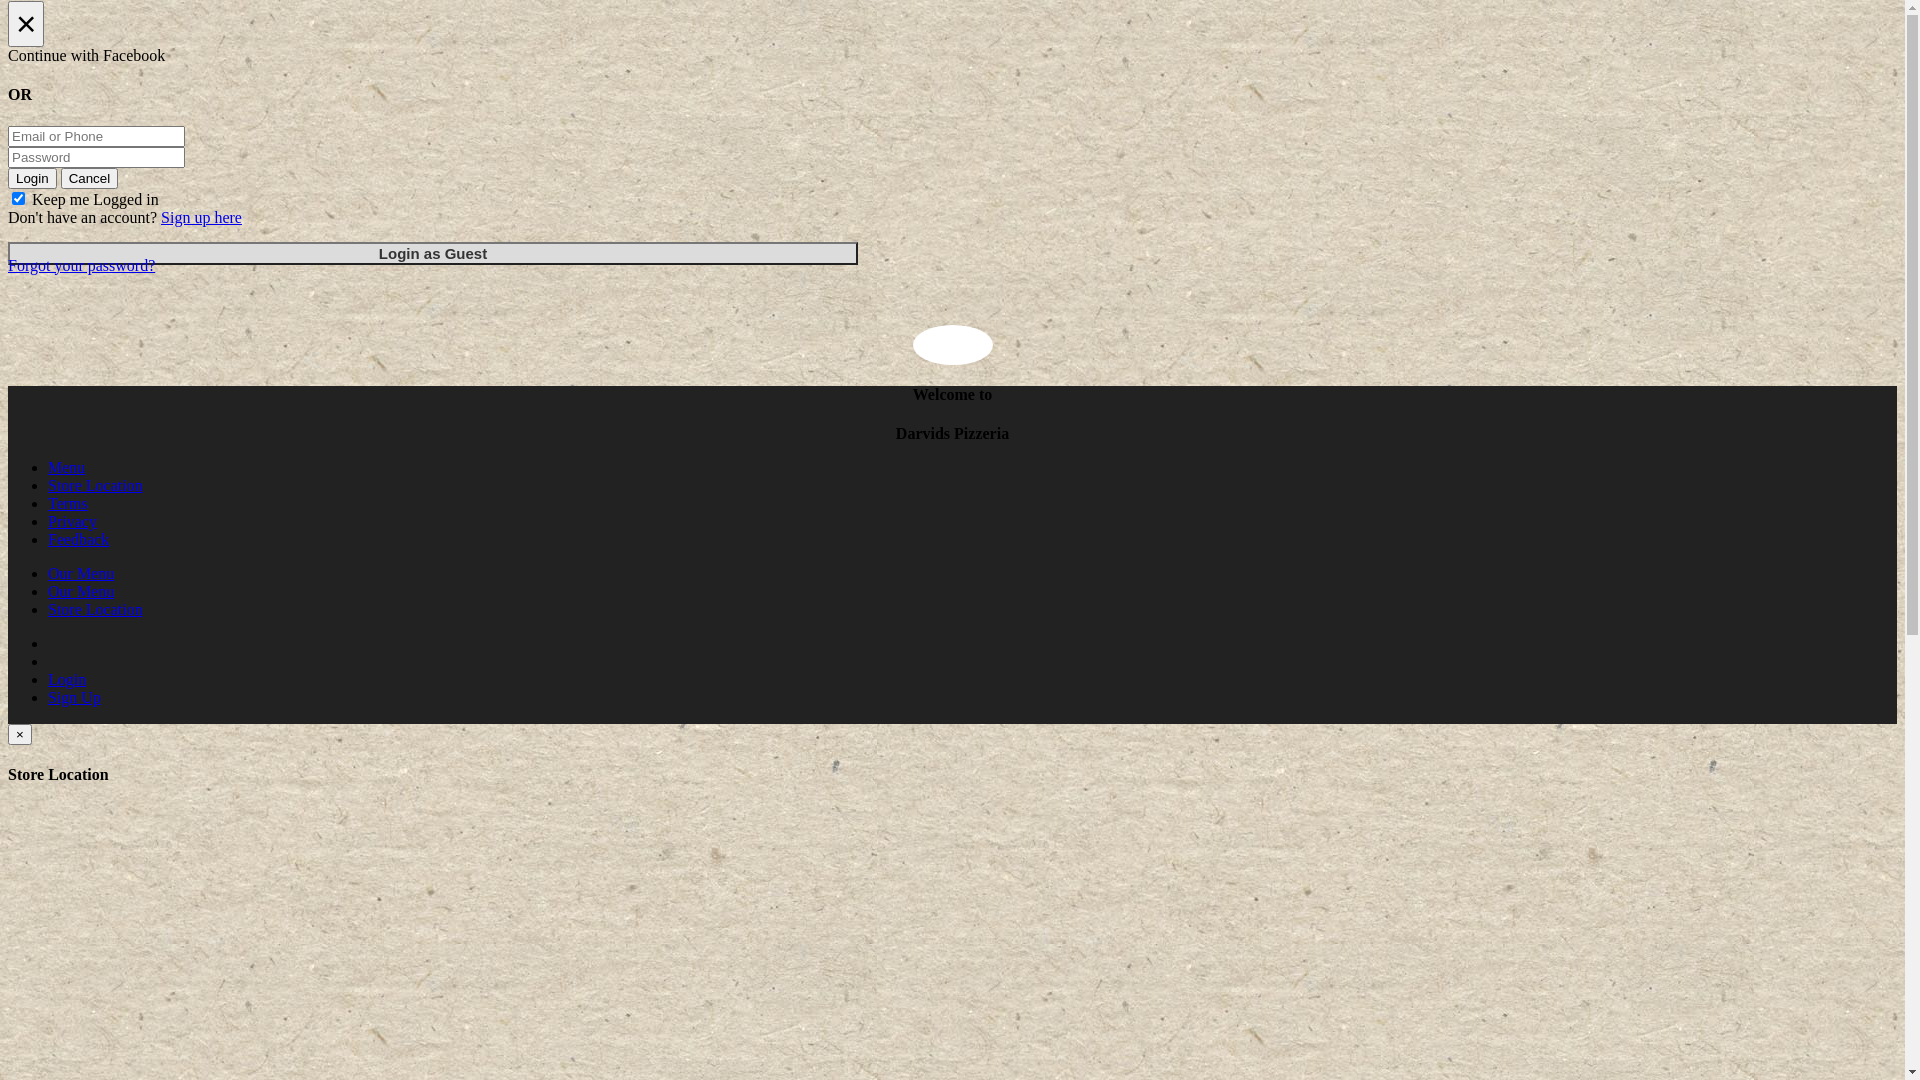 This screenshot has width=1920, height=1080. What do you see at coordinates (90, 178) in the screenshot?
I see `Cancel` at bounding box center [90, 178].